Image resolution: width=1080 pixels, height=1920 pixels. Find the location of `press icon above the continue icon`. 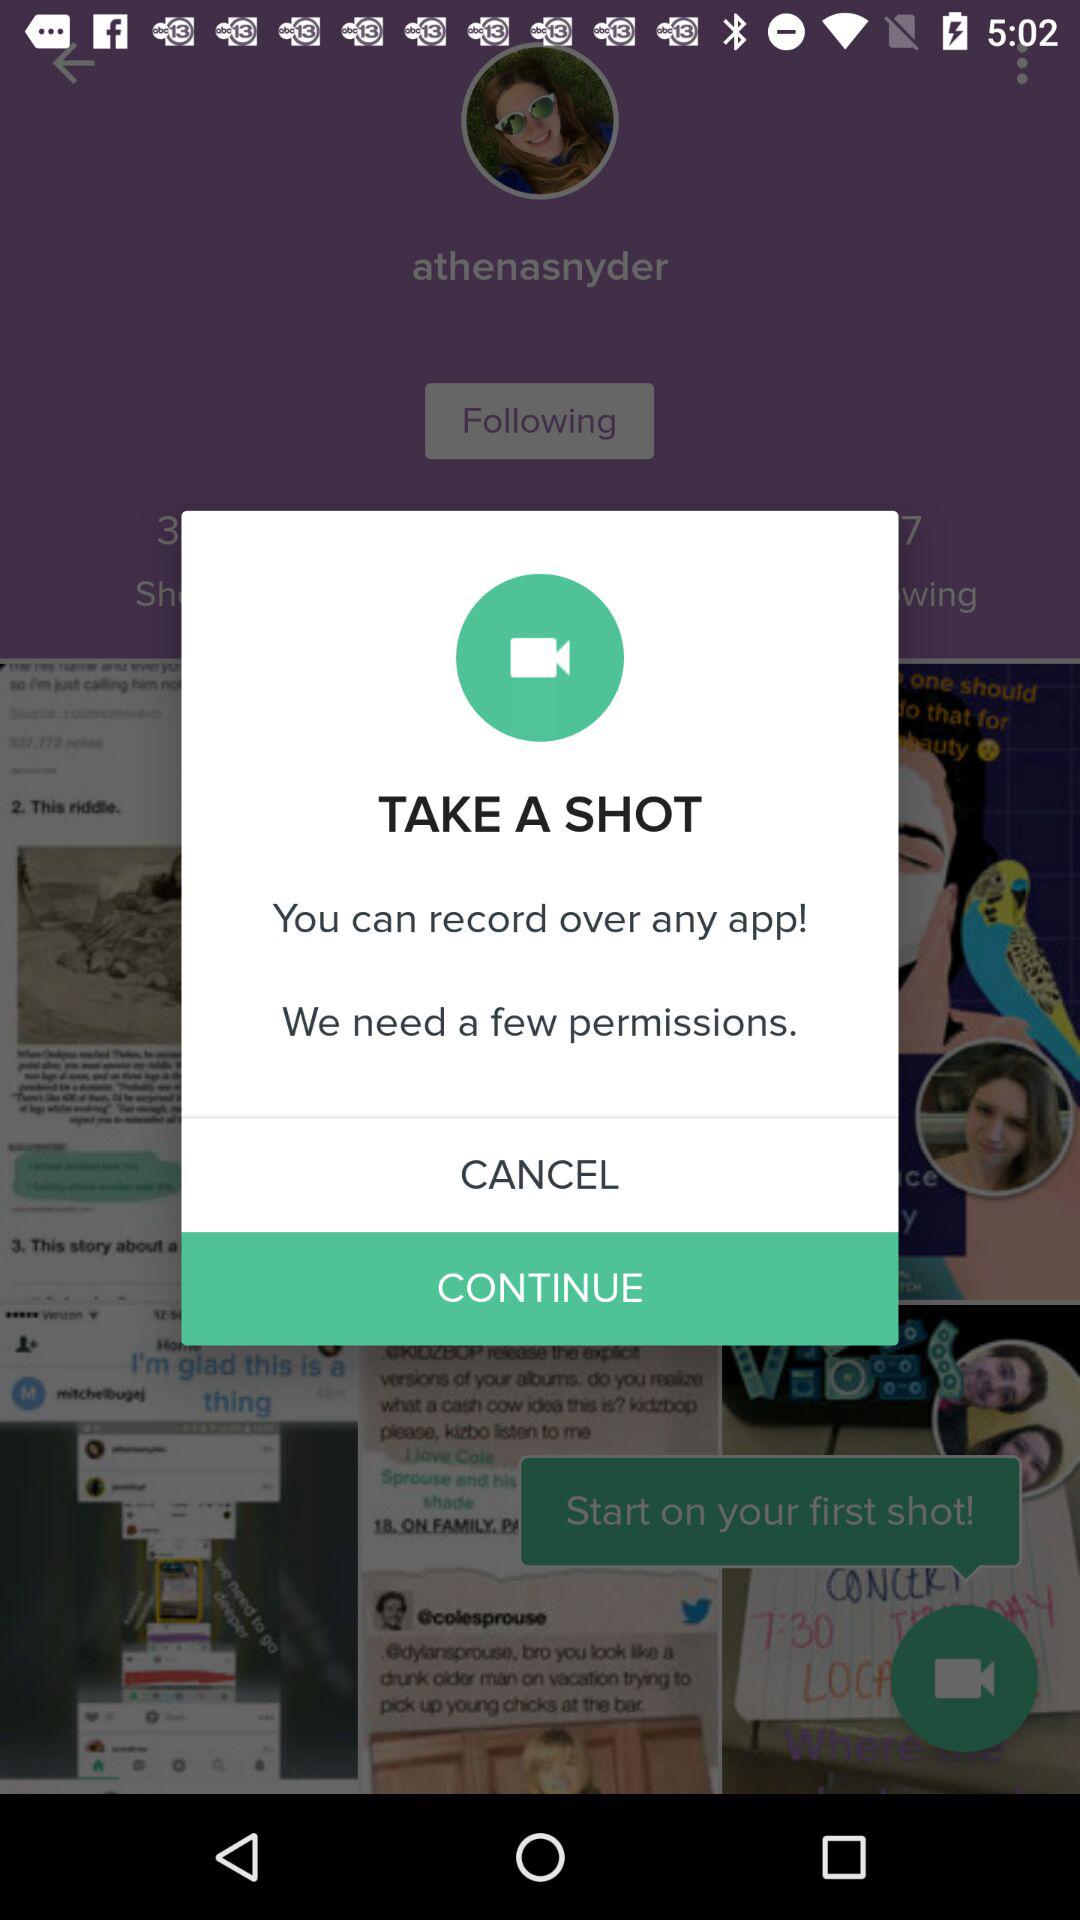

press icon above the continue icon is located at coordinates (540, 1175).